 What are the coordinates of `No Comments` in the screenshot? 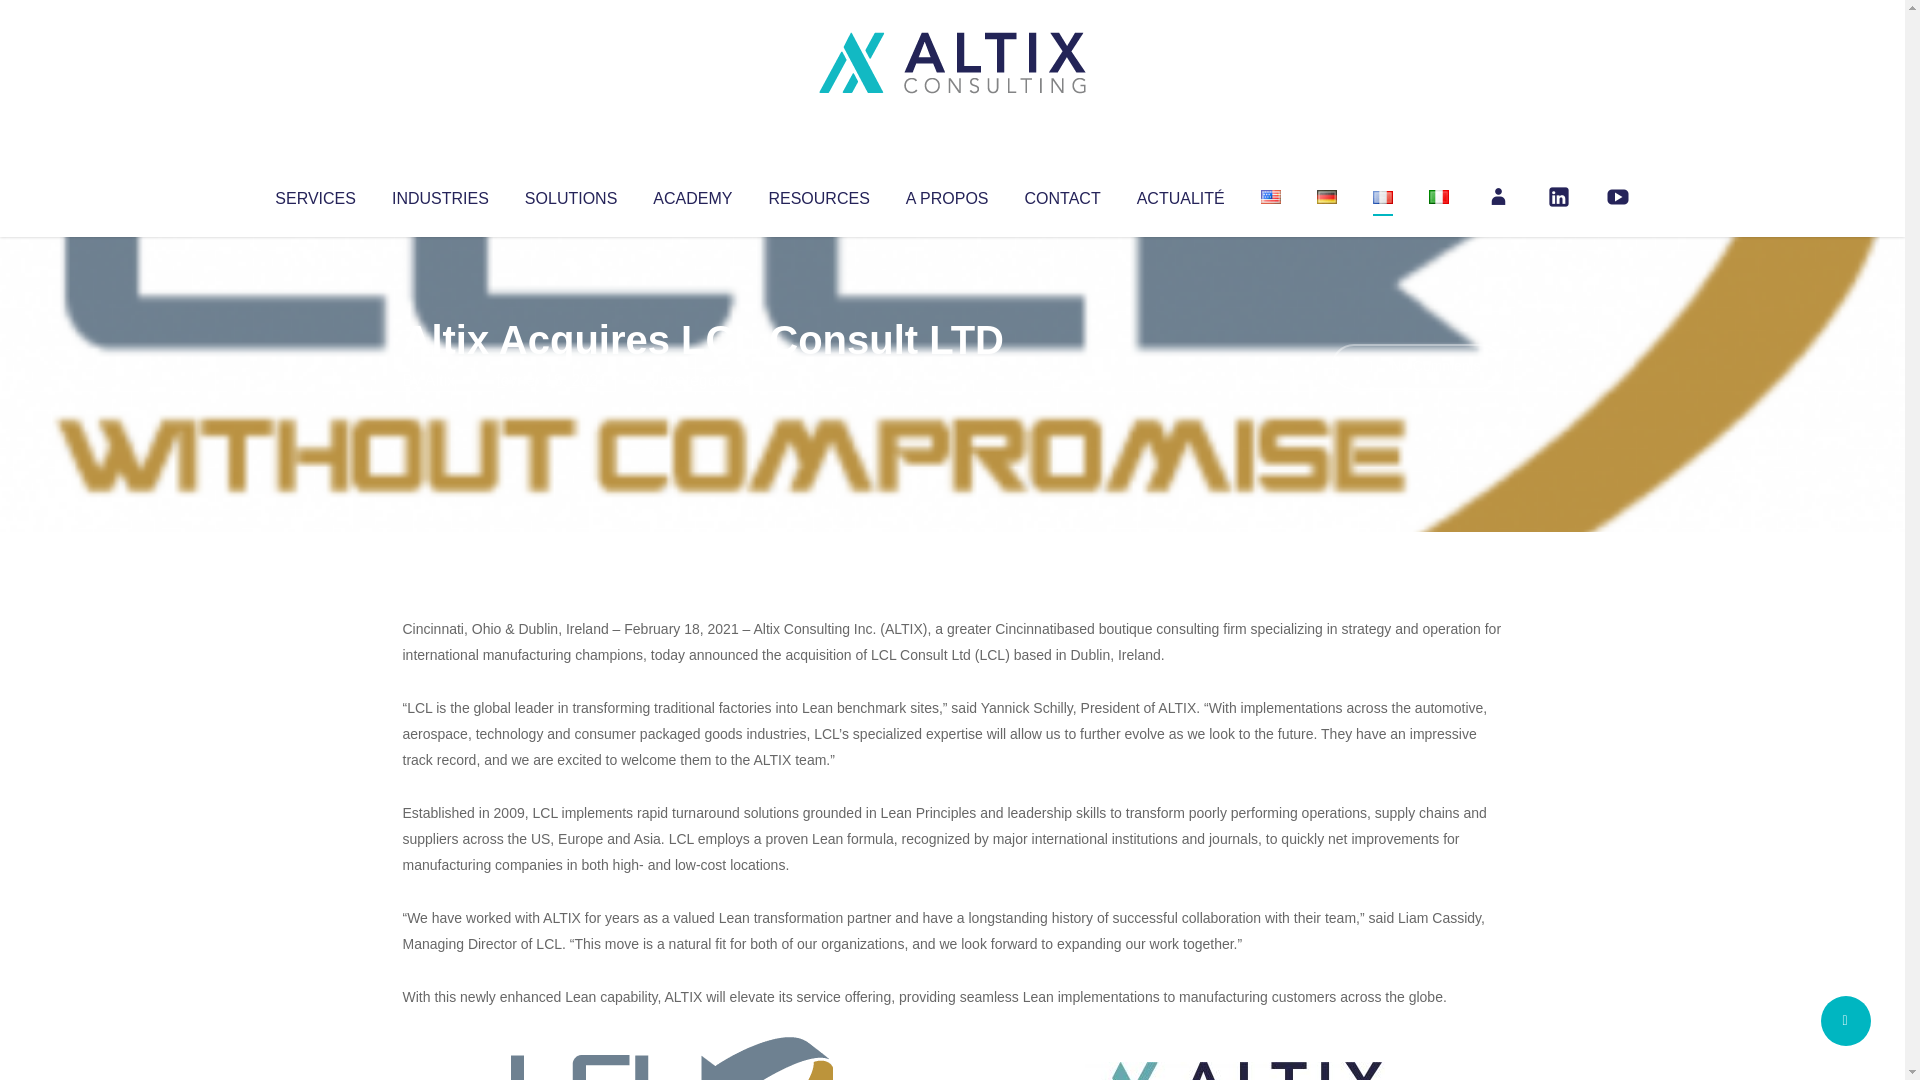 It's located at (1416, 366).